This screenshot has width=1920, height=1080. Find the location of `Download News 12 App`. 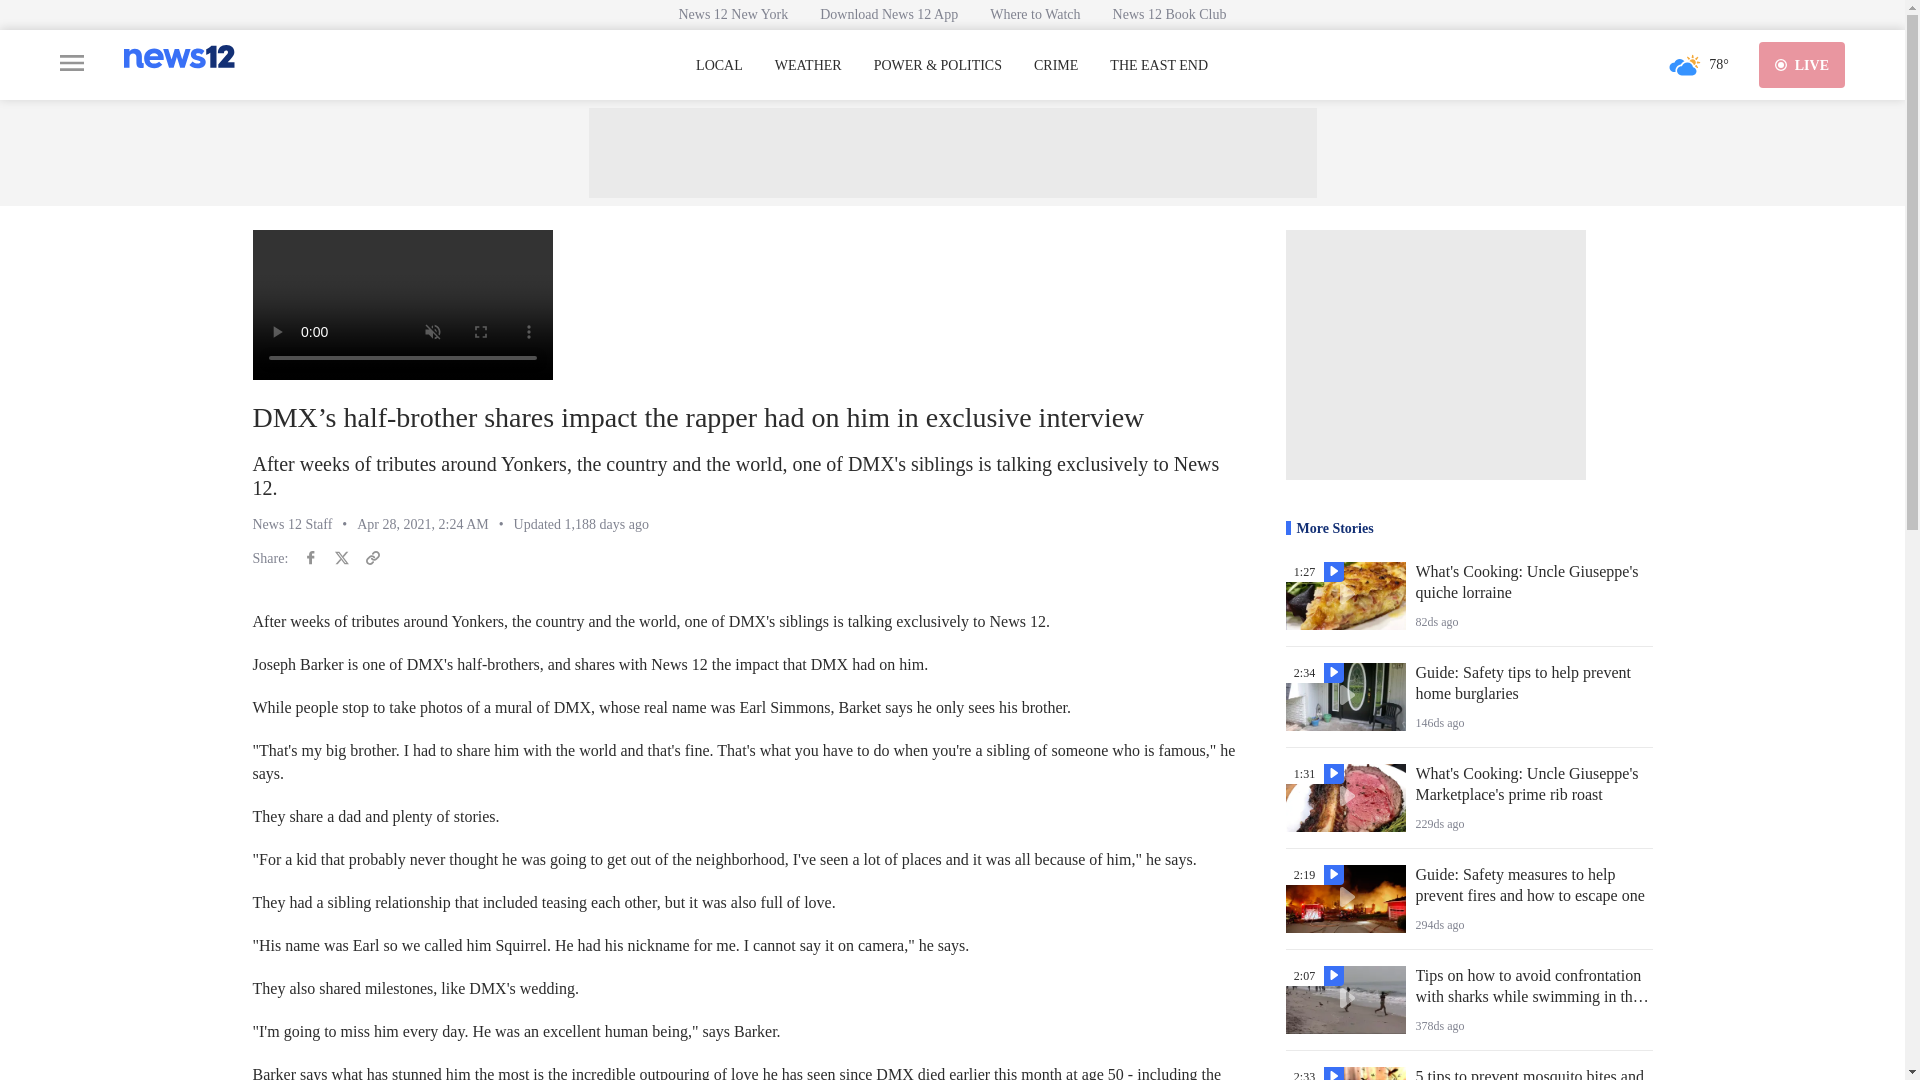

Download News 12 App is located at coordinates (888, 14).